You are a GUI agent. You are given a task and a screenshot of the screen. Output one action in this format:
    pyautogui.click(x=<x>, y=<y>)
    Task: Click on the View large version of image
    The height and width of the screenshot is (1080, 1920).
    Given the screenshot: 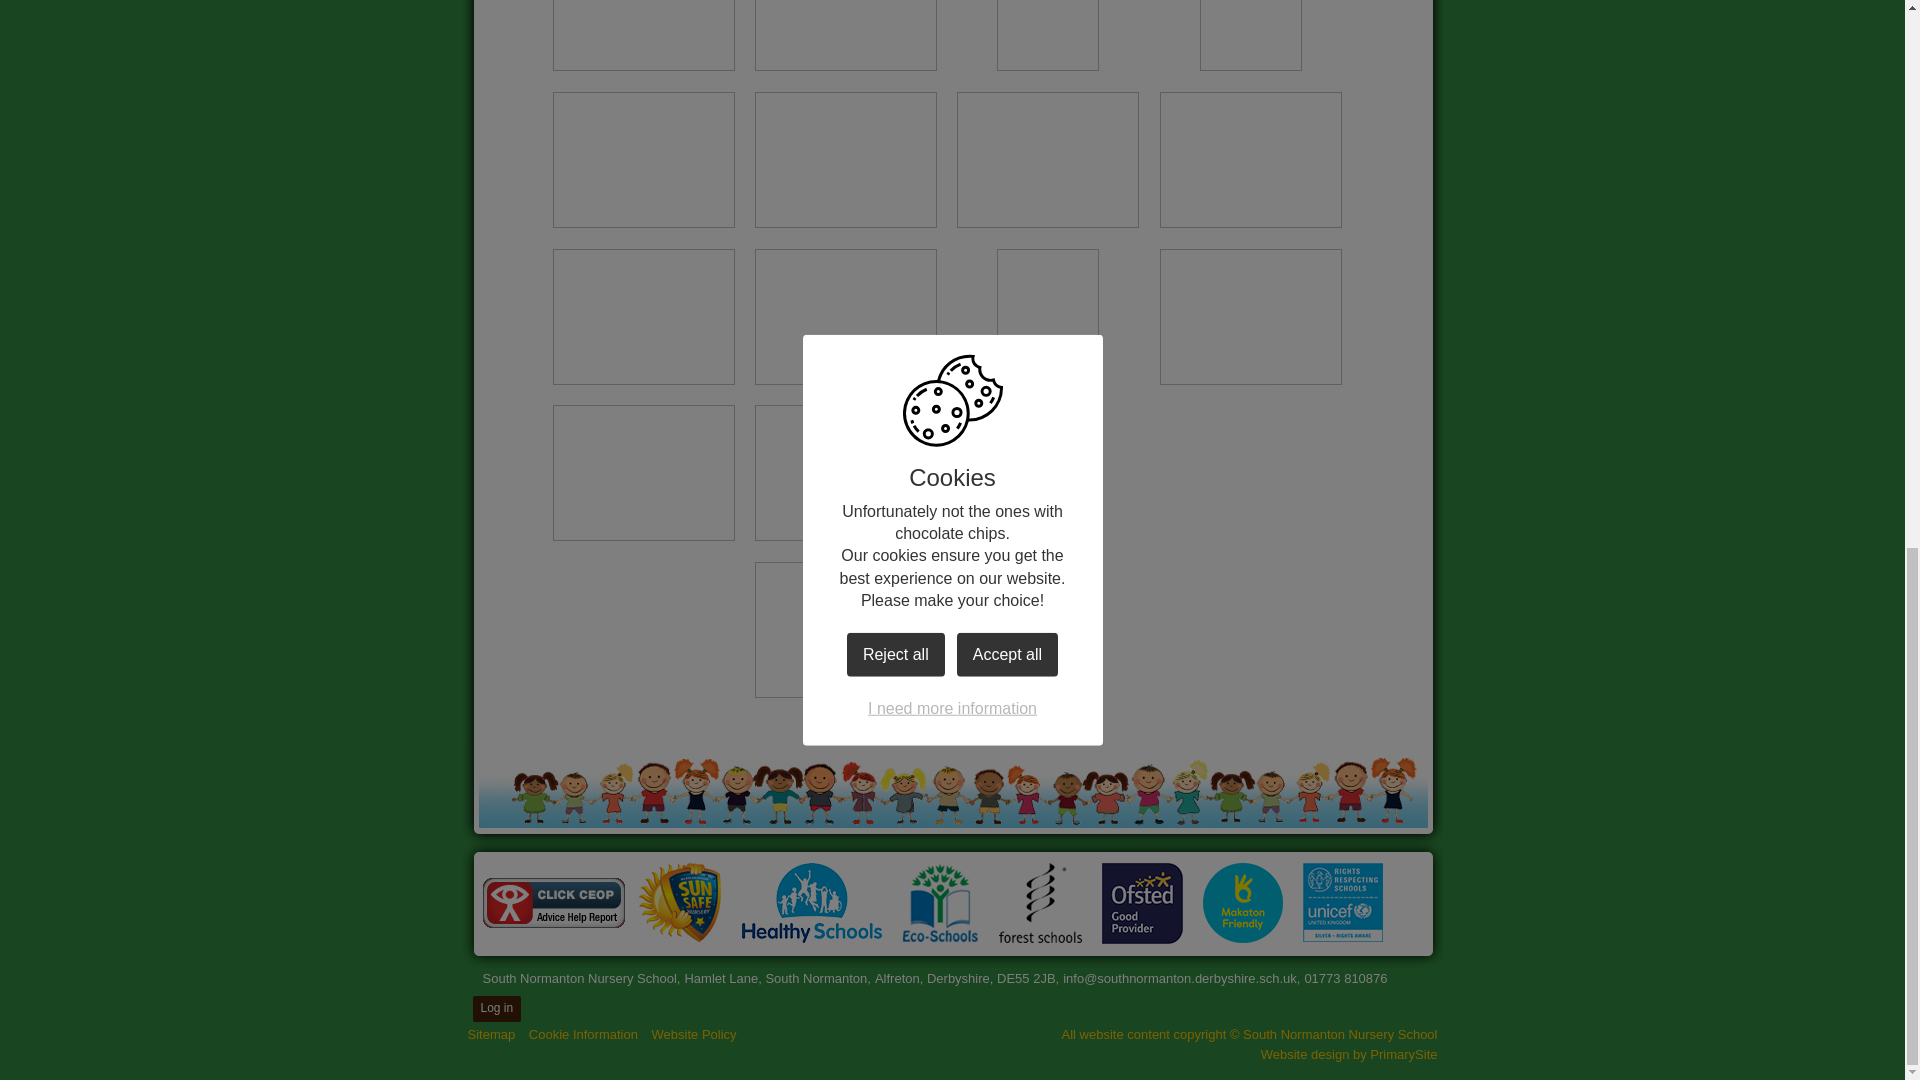 What is the action you would take?
    pyautogui.click(x=1250, y=36)
    